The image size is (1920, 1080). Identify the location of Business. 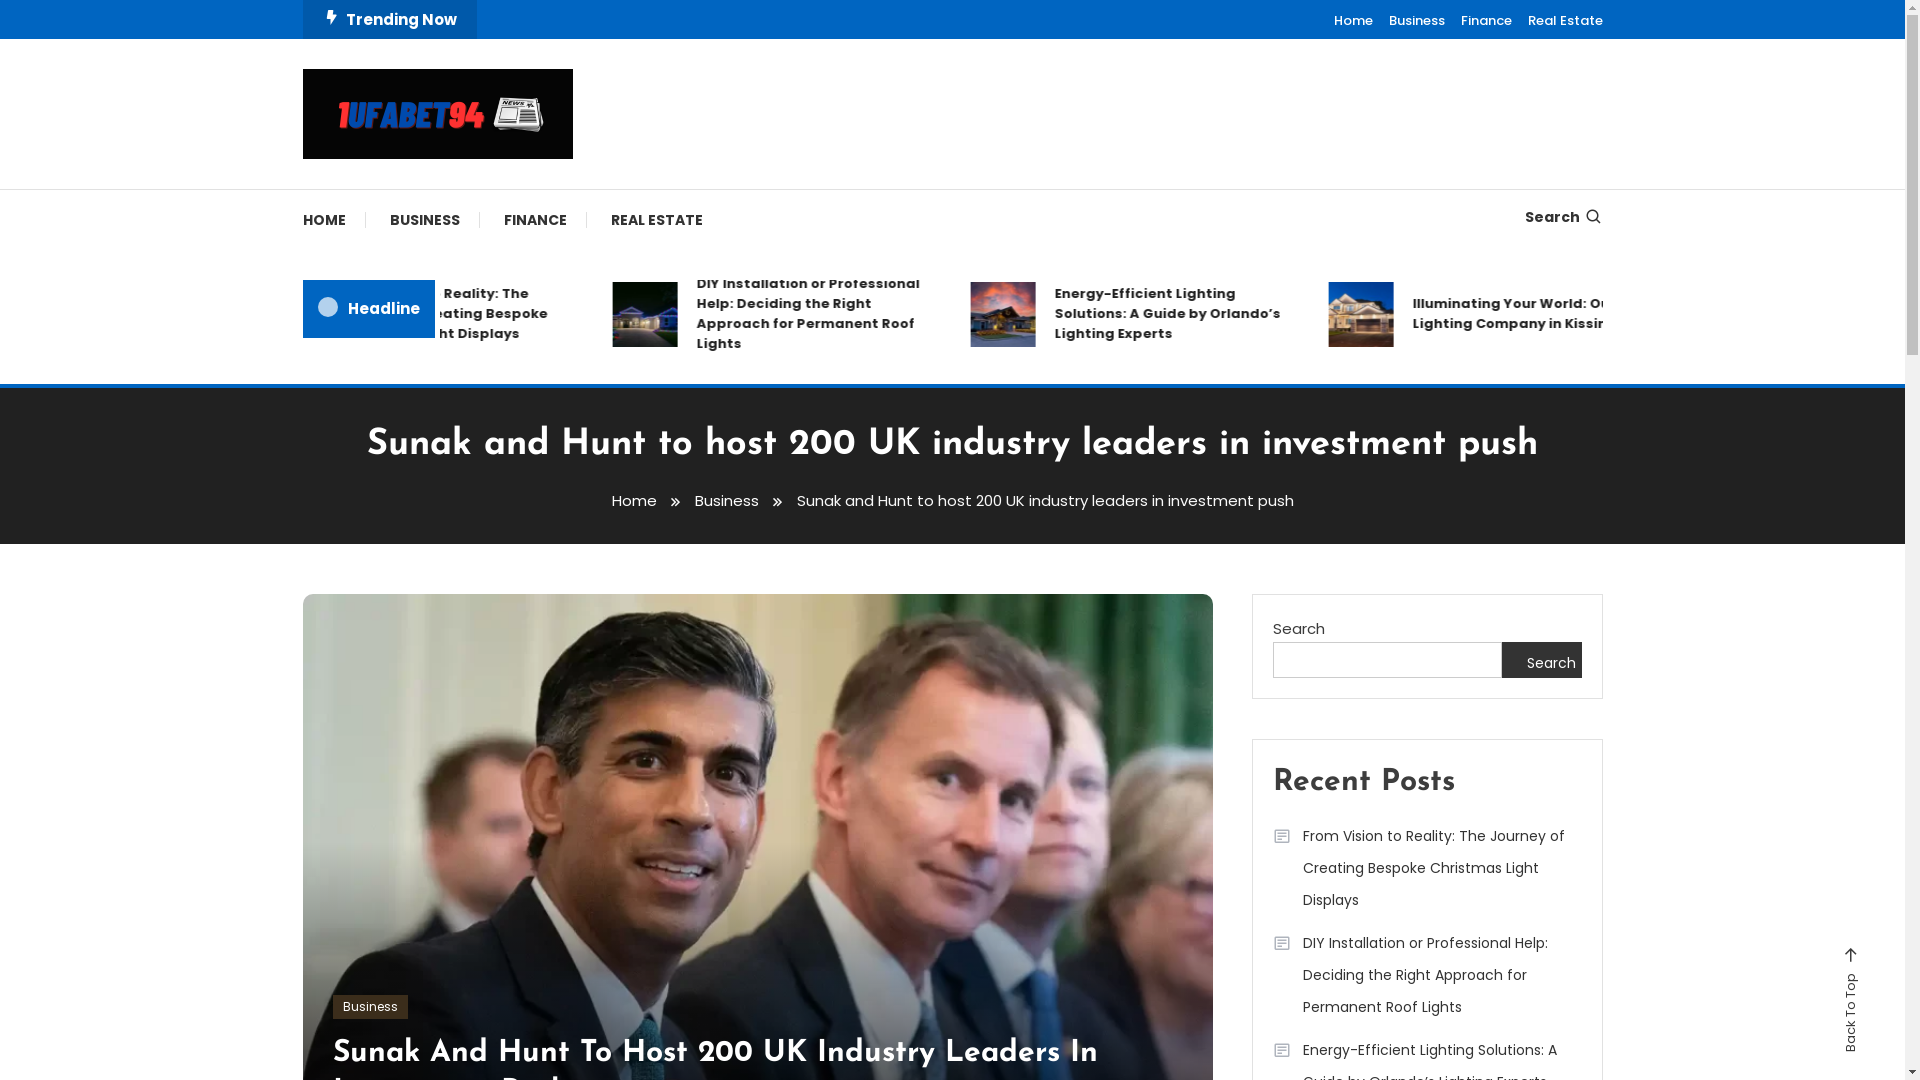
(726, 500).